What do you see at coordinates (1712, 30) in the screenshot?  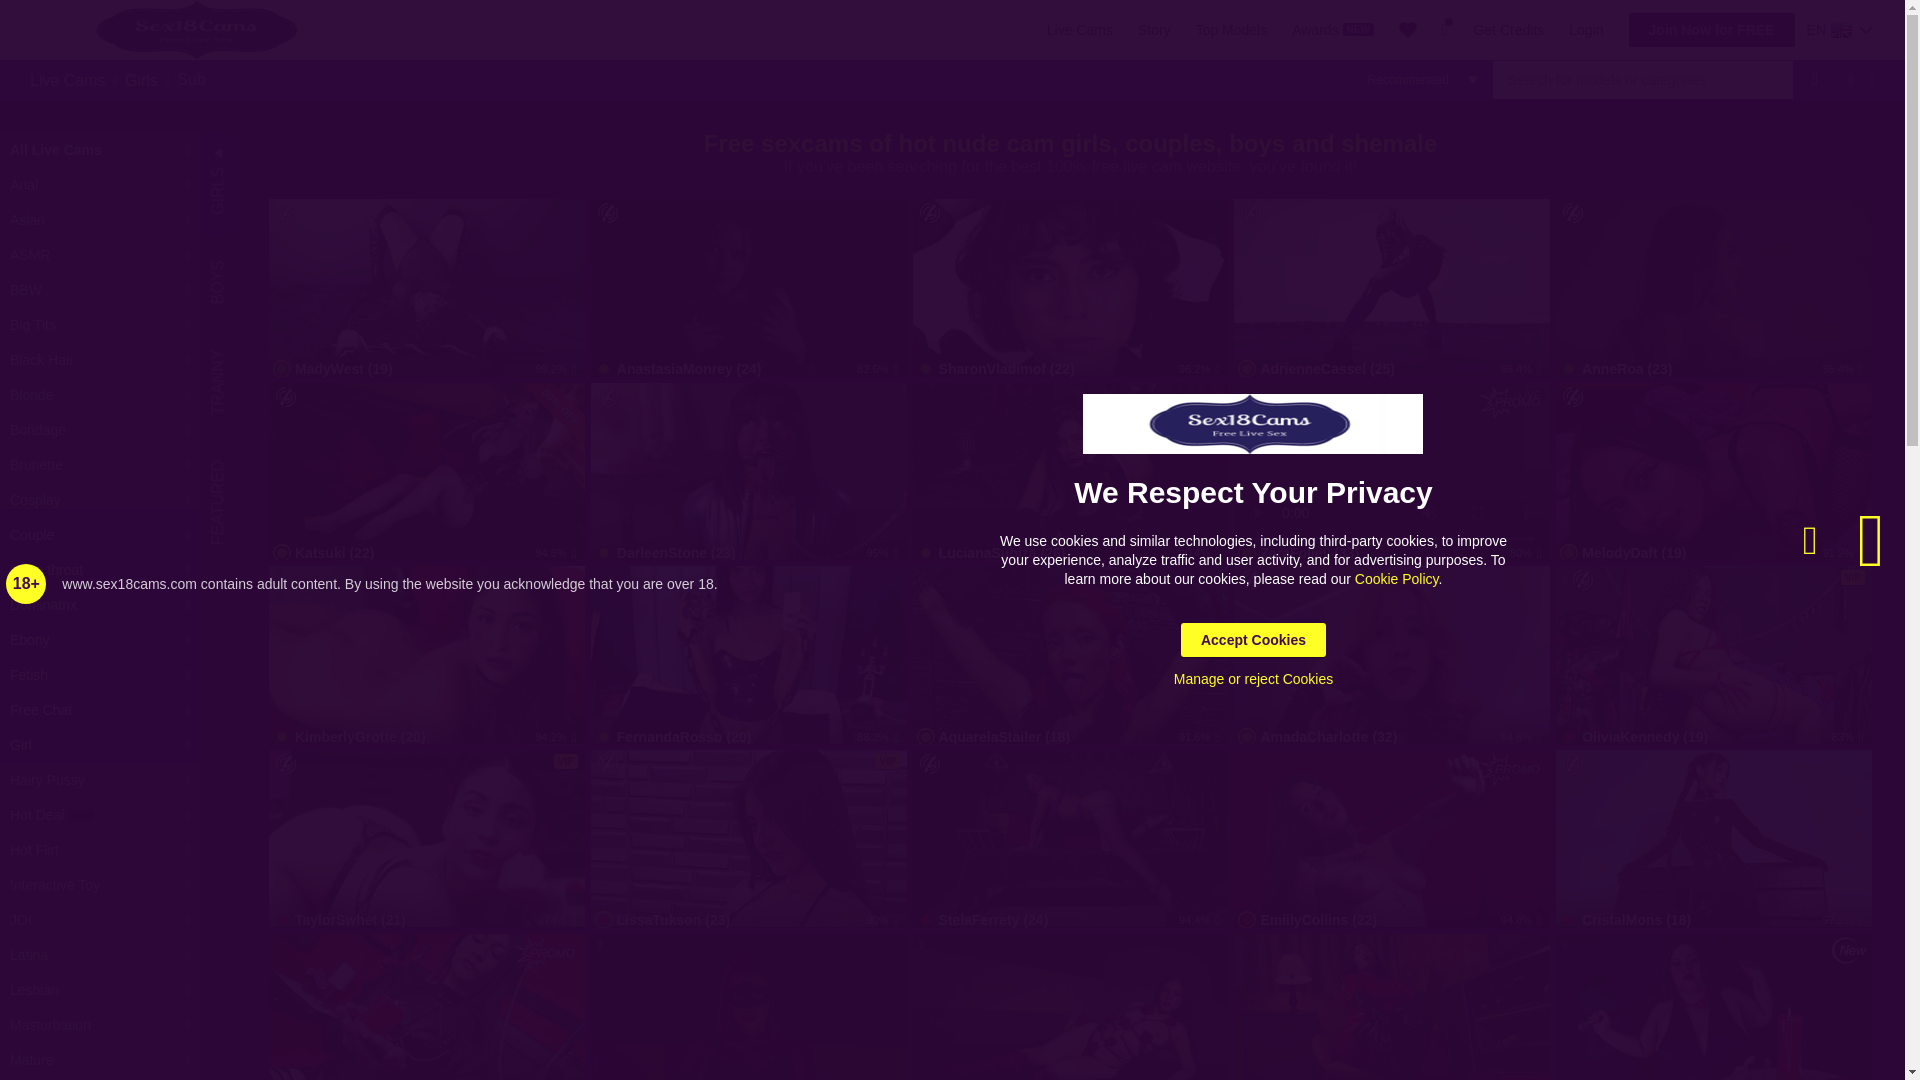 I see `Join Now for FREE` at bounding box center [1712, 30].